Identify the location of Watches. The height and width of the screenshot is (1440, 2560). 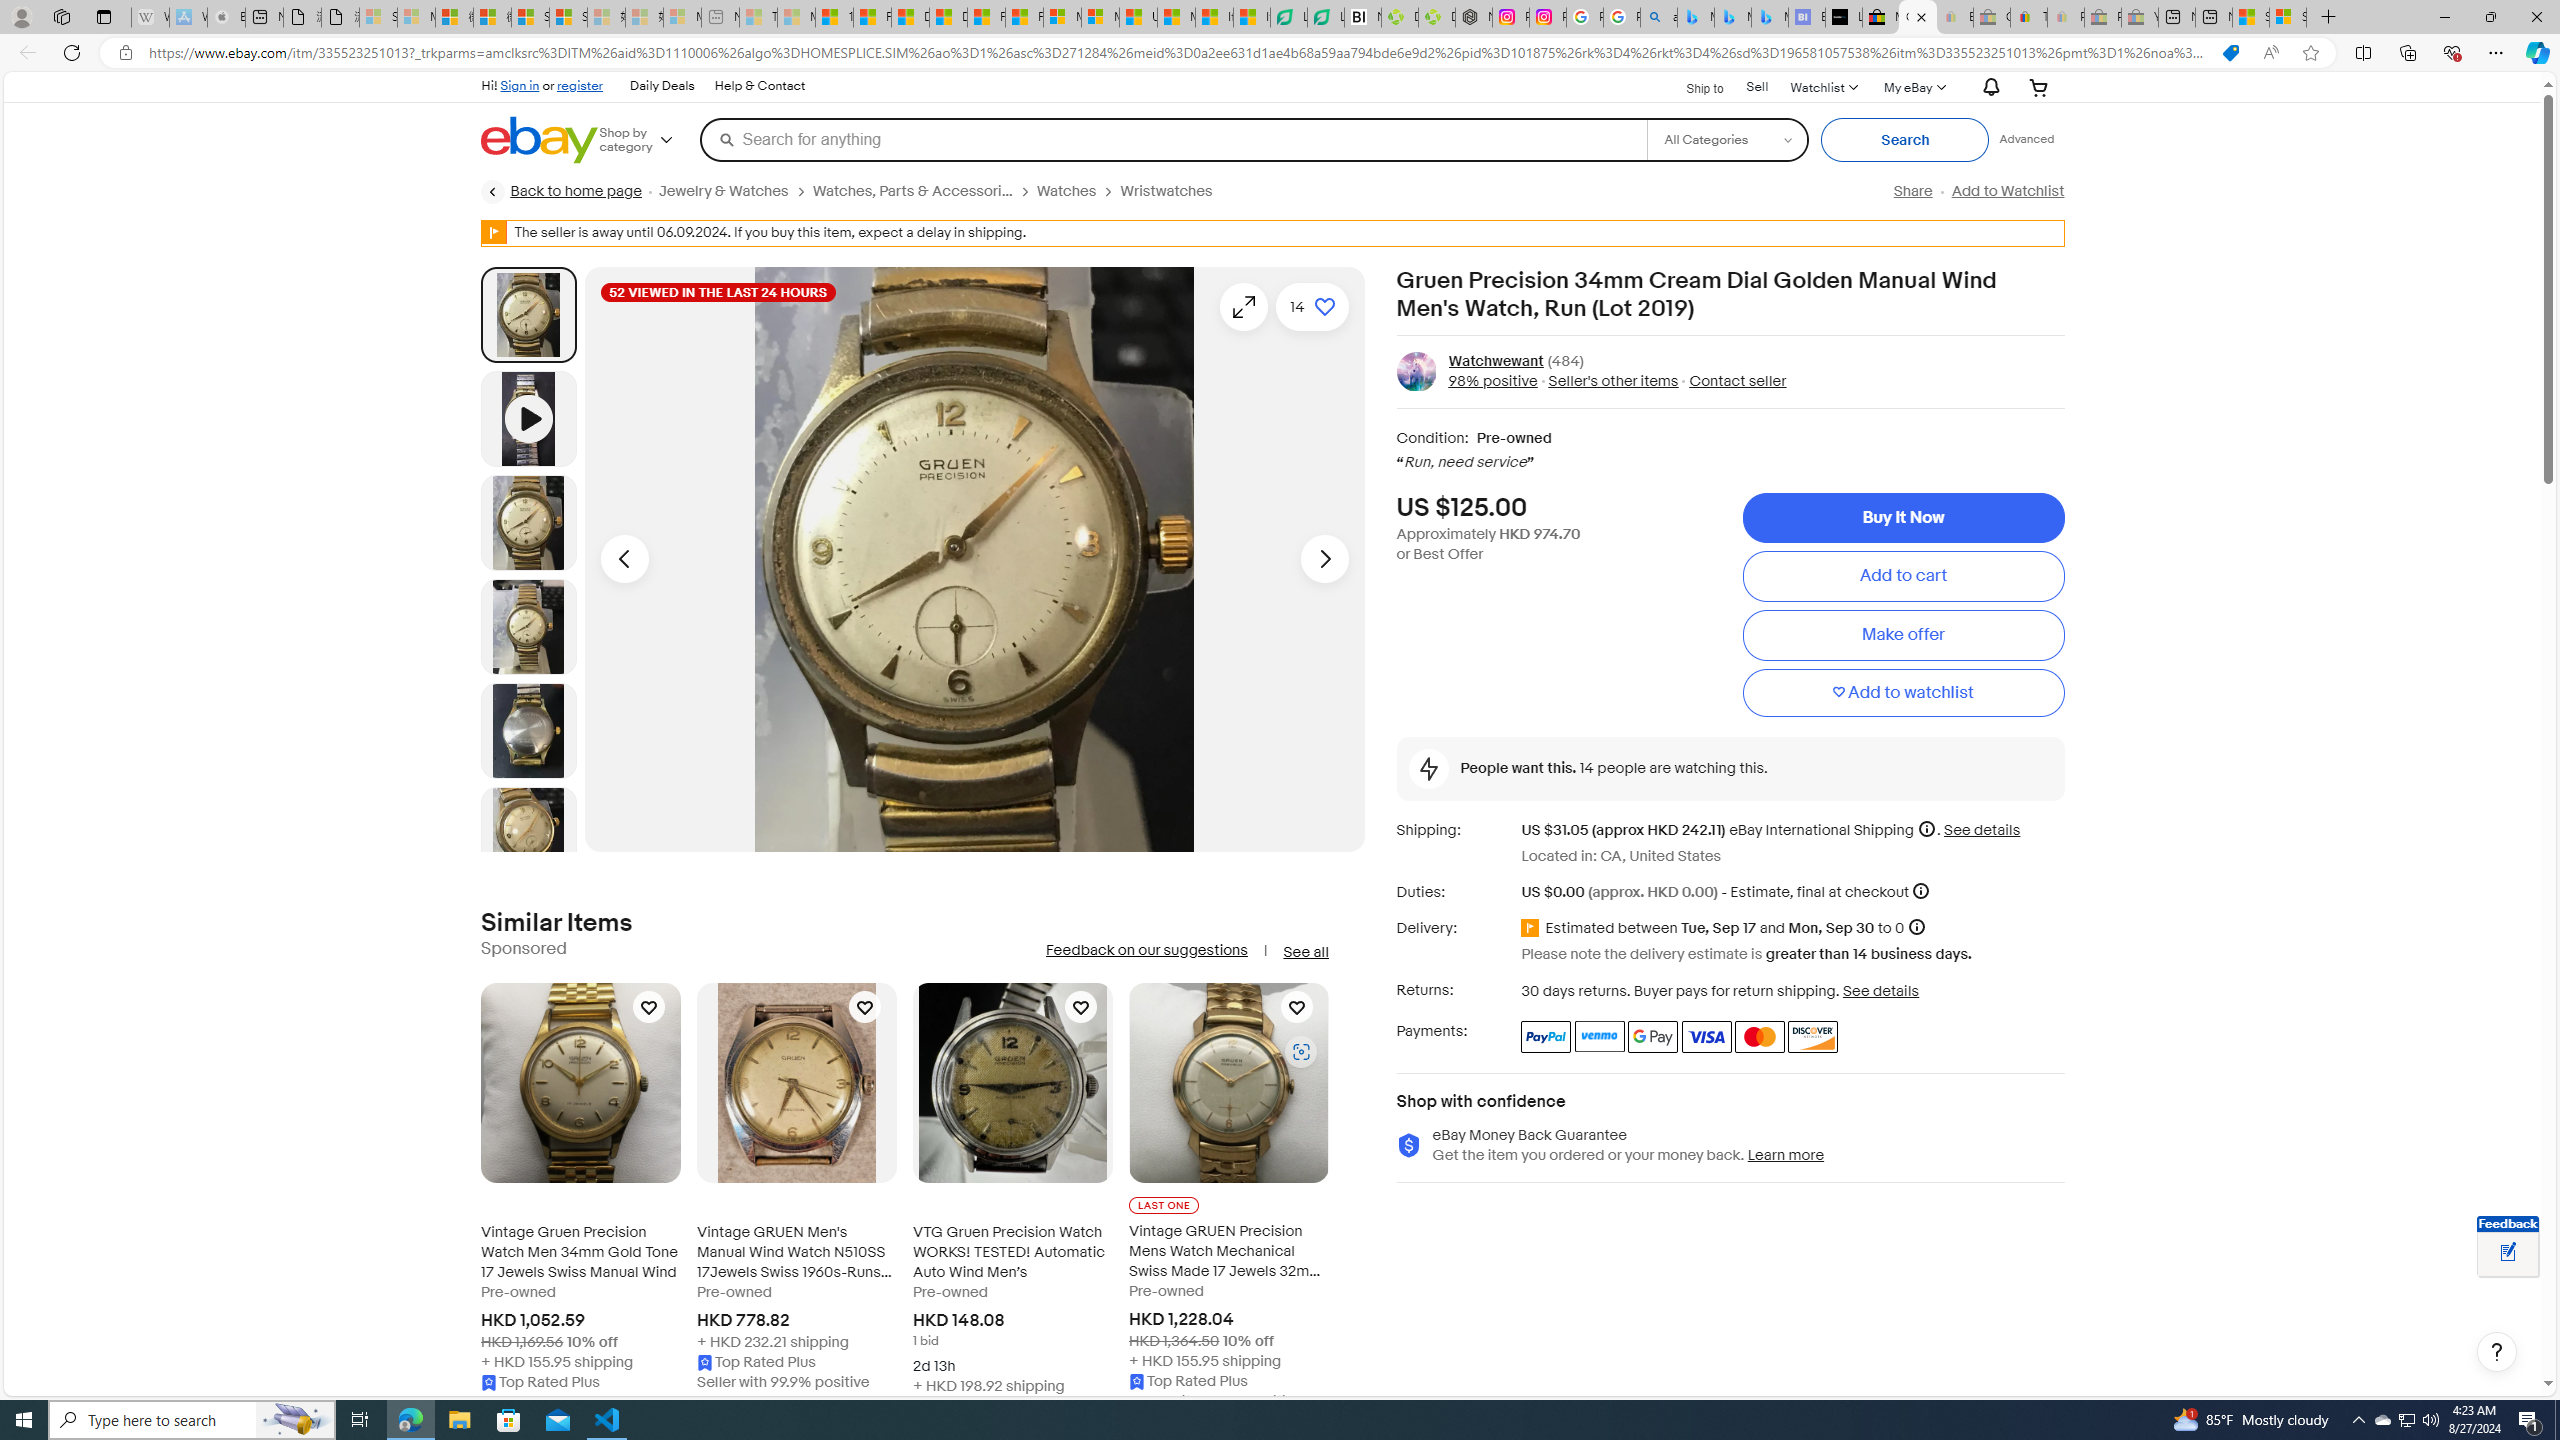
(1067, 191).